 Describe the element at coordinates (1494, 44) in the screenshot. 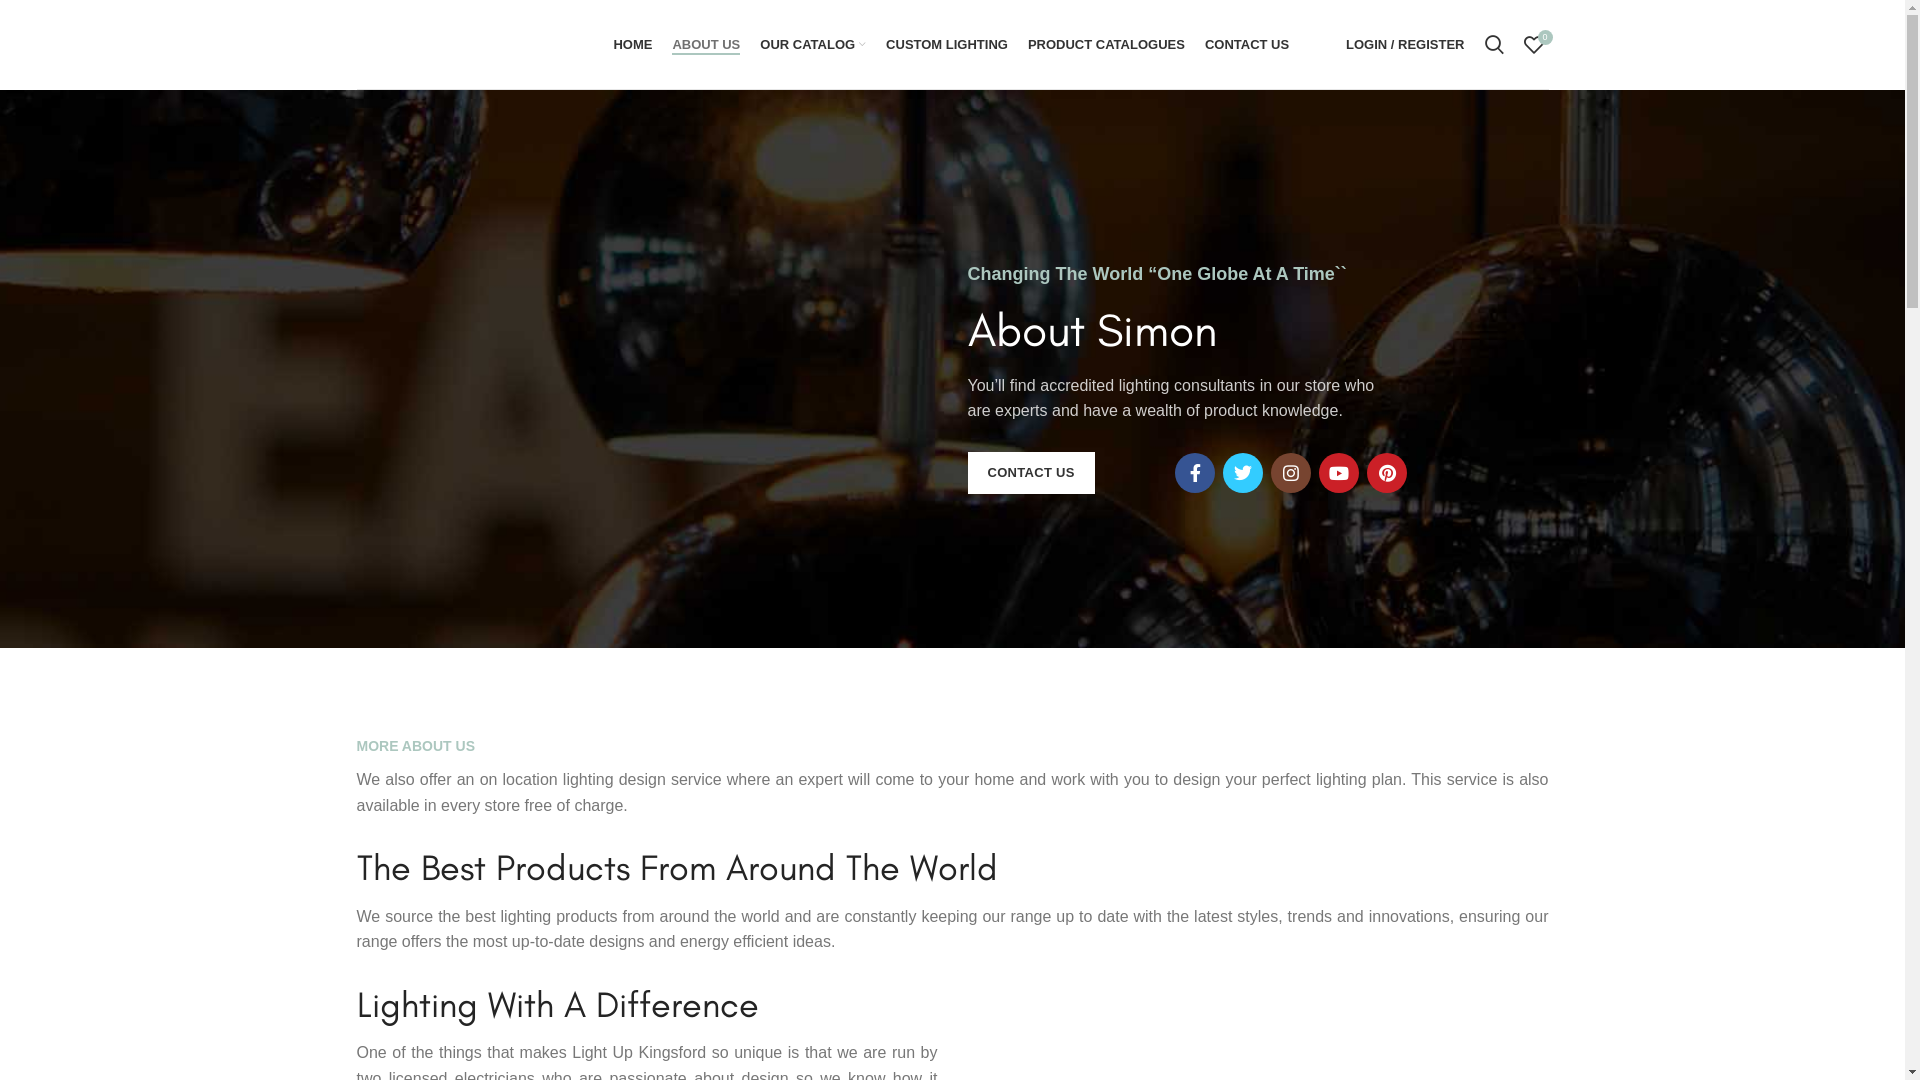

I see `Search` at that location.